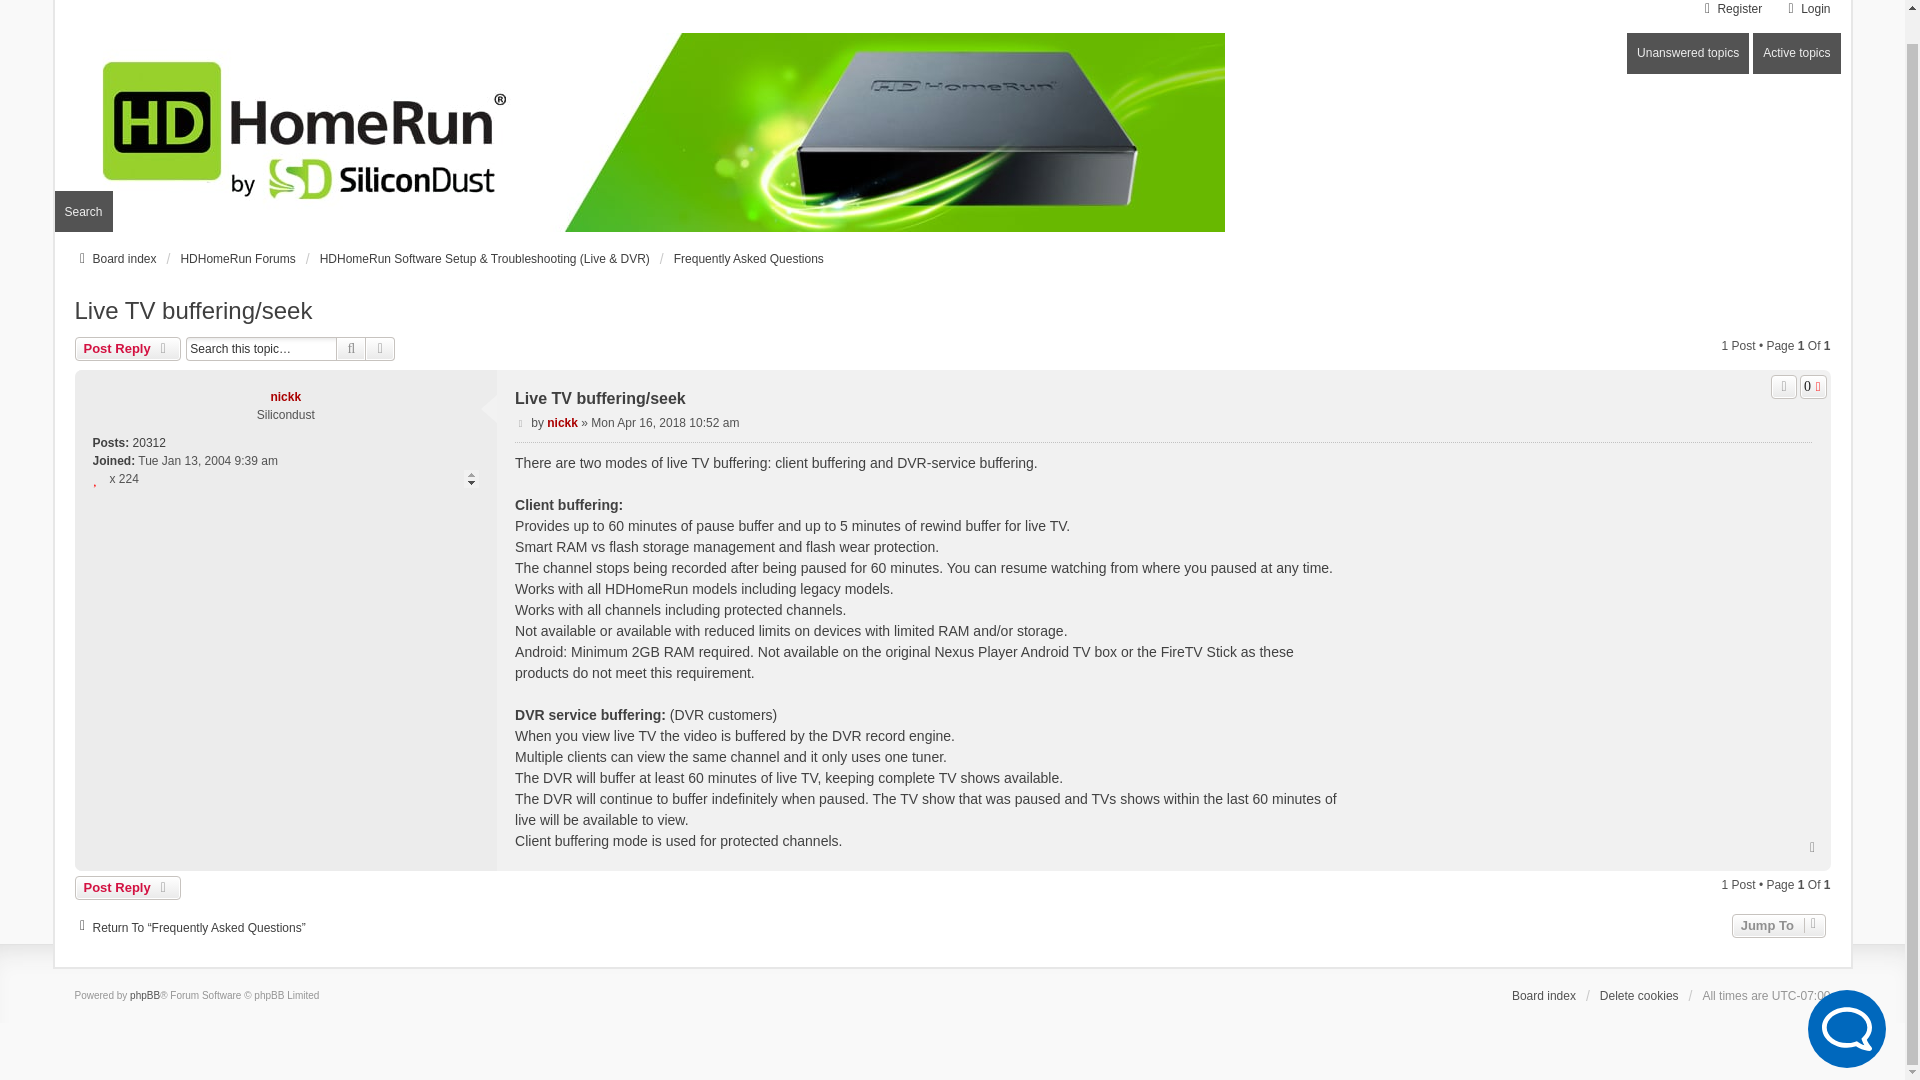  What do you see at coordinates (1784, 386) in the screenshot?
I see `Reply with quote` at bounding box center [1784, 386].